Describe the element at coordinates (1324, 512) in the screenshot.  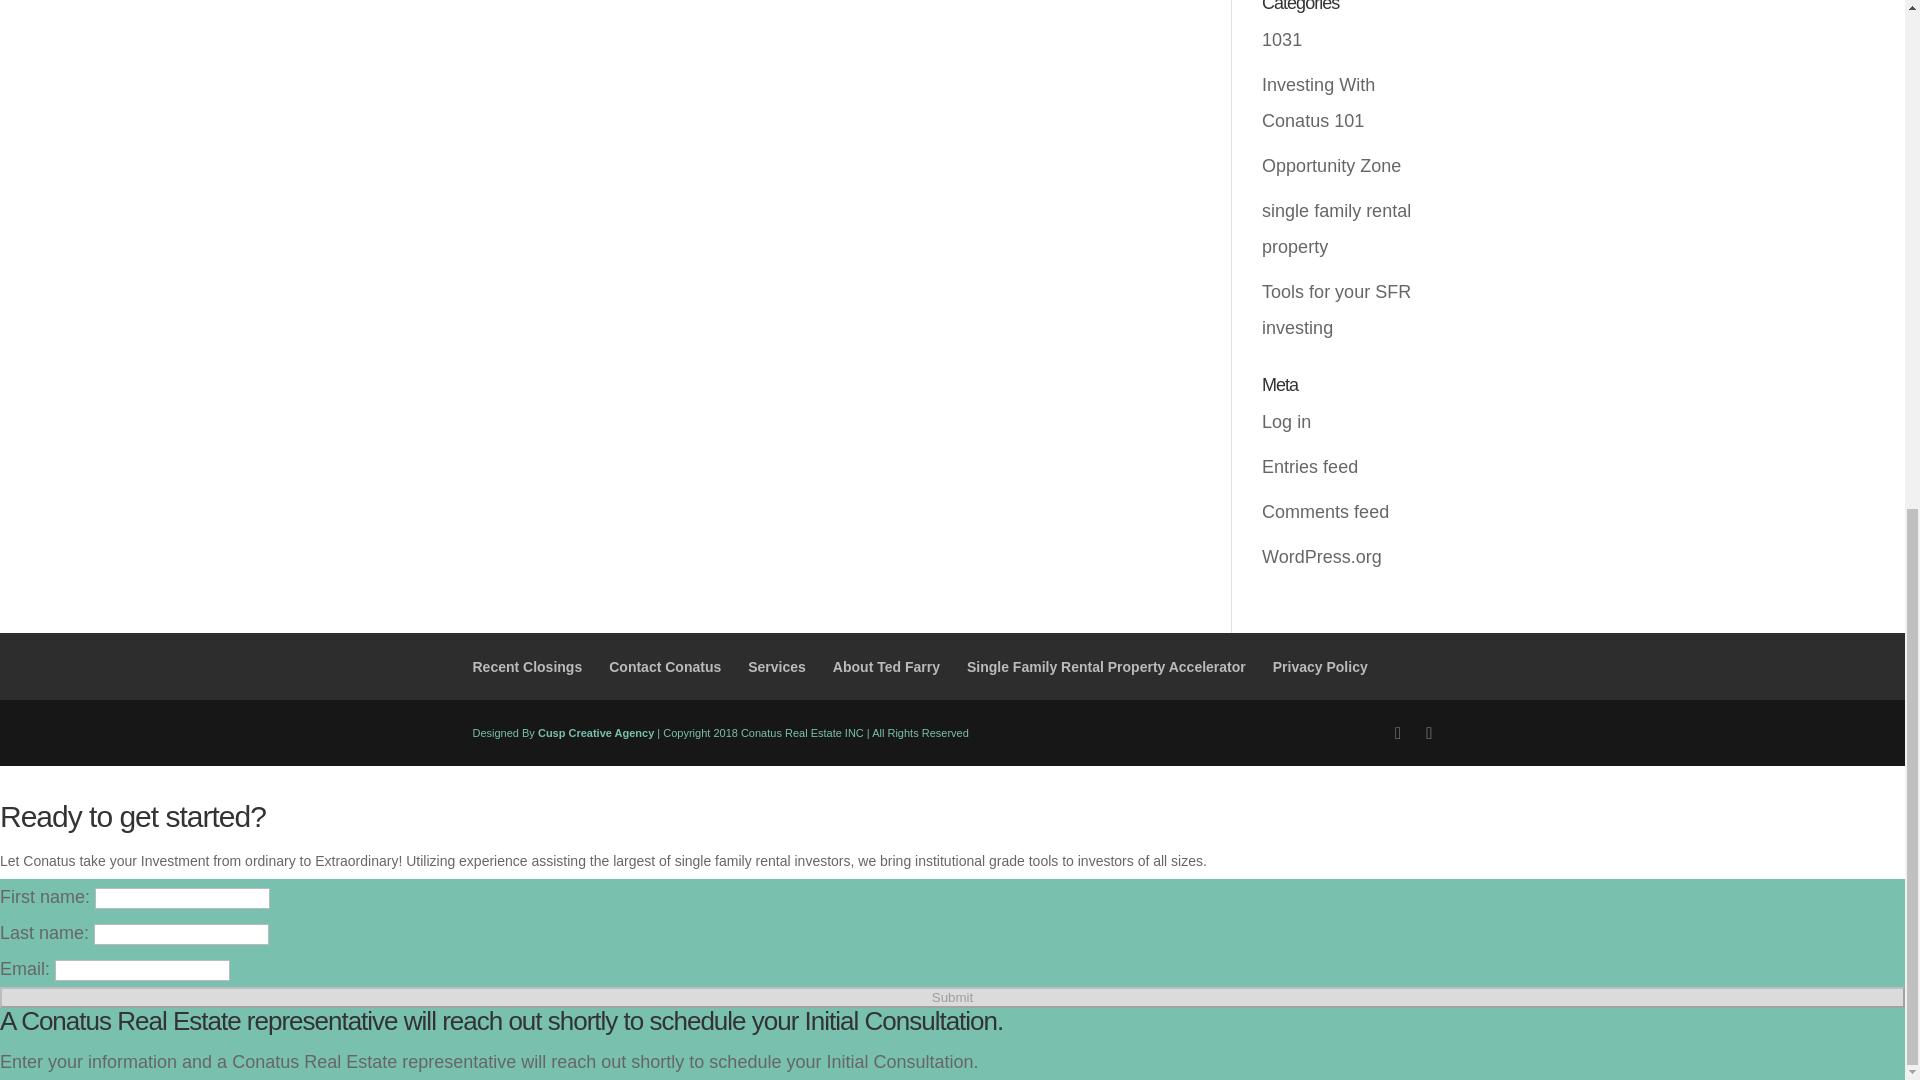
I see `Comments feed` at that location.